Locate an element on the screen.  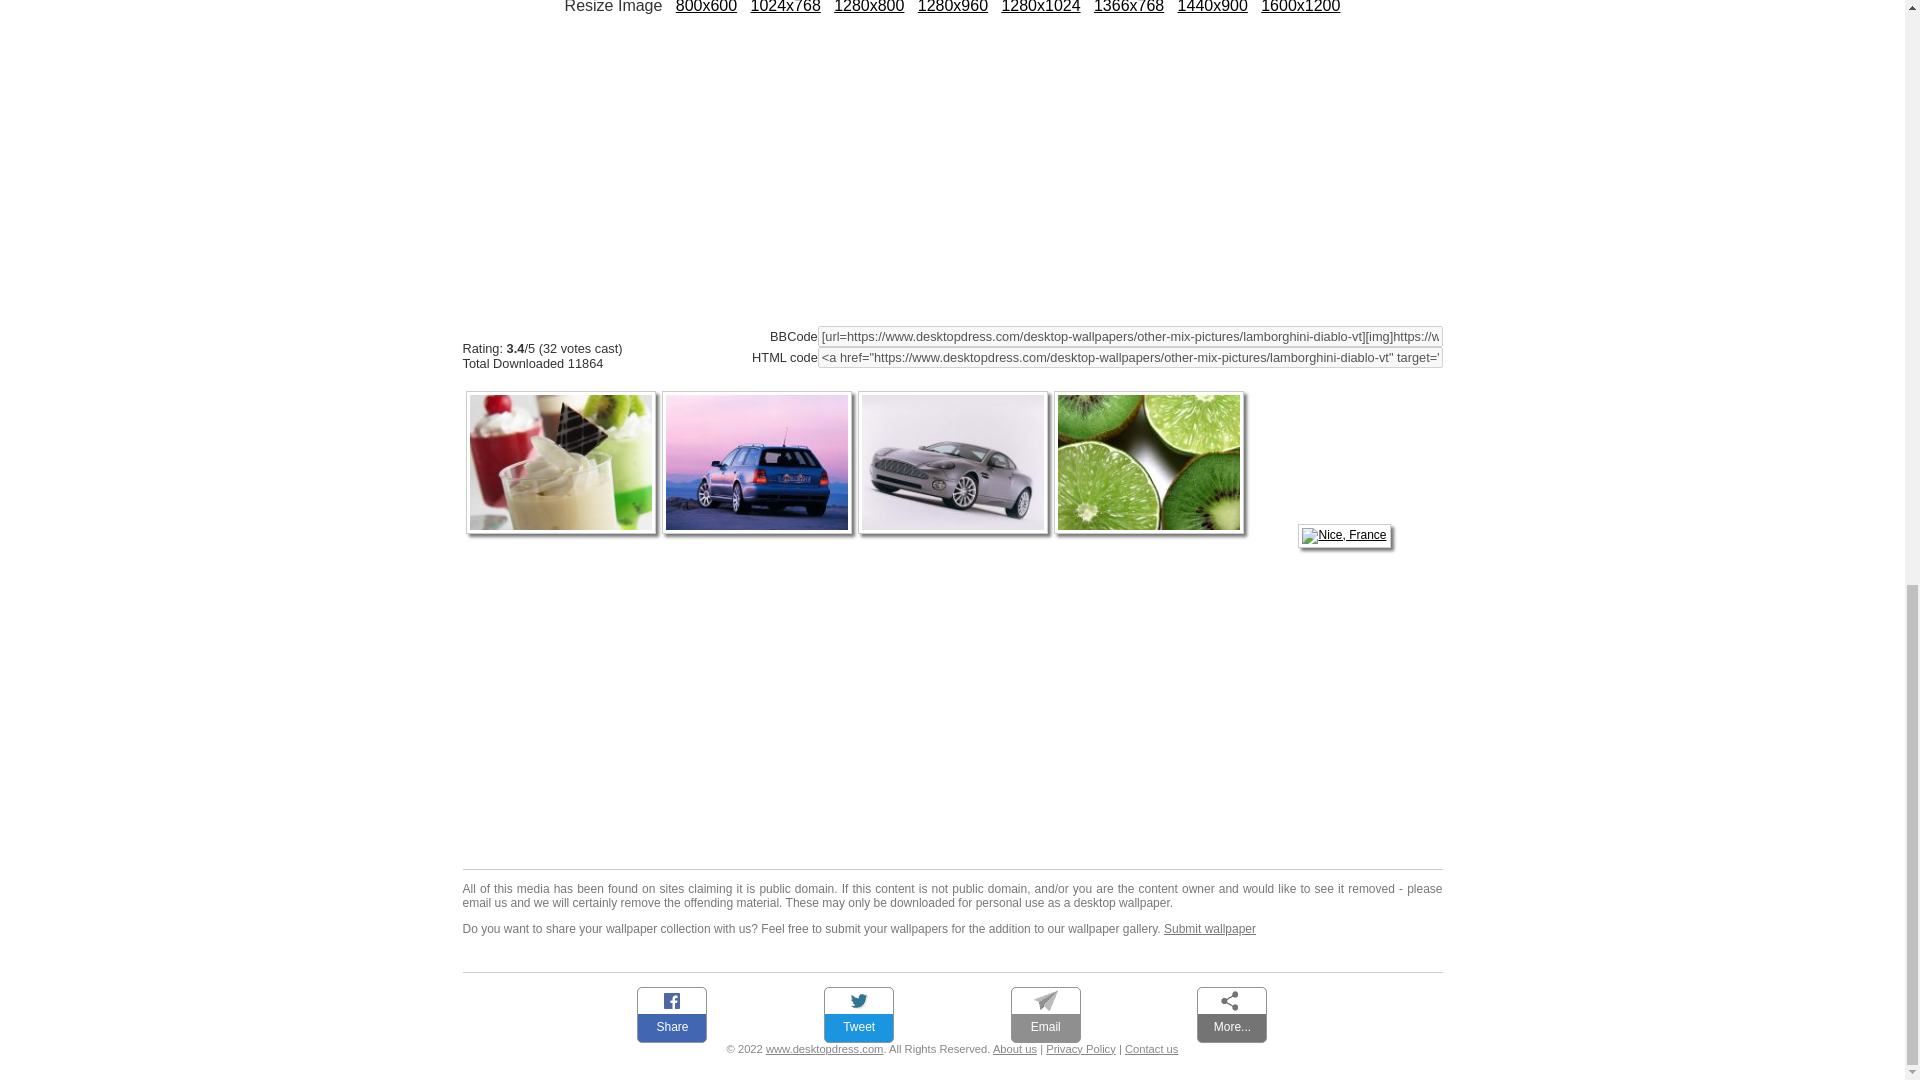
Loved it is located at coordinates (566, 326).